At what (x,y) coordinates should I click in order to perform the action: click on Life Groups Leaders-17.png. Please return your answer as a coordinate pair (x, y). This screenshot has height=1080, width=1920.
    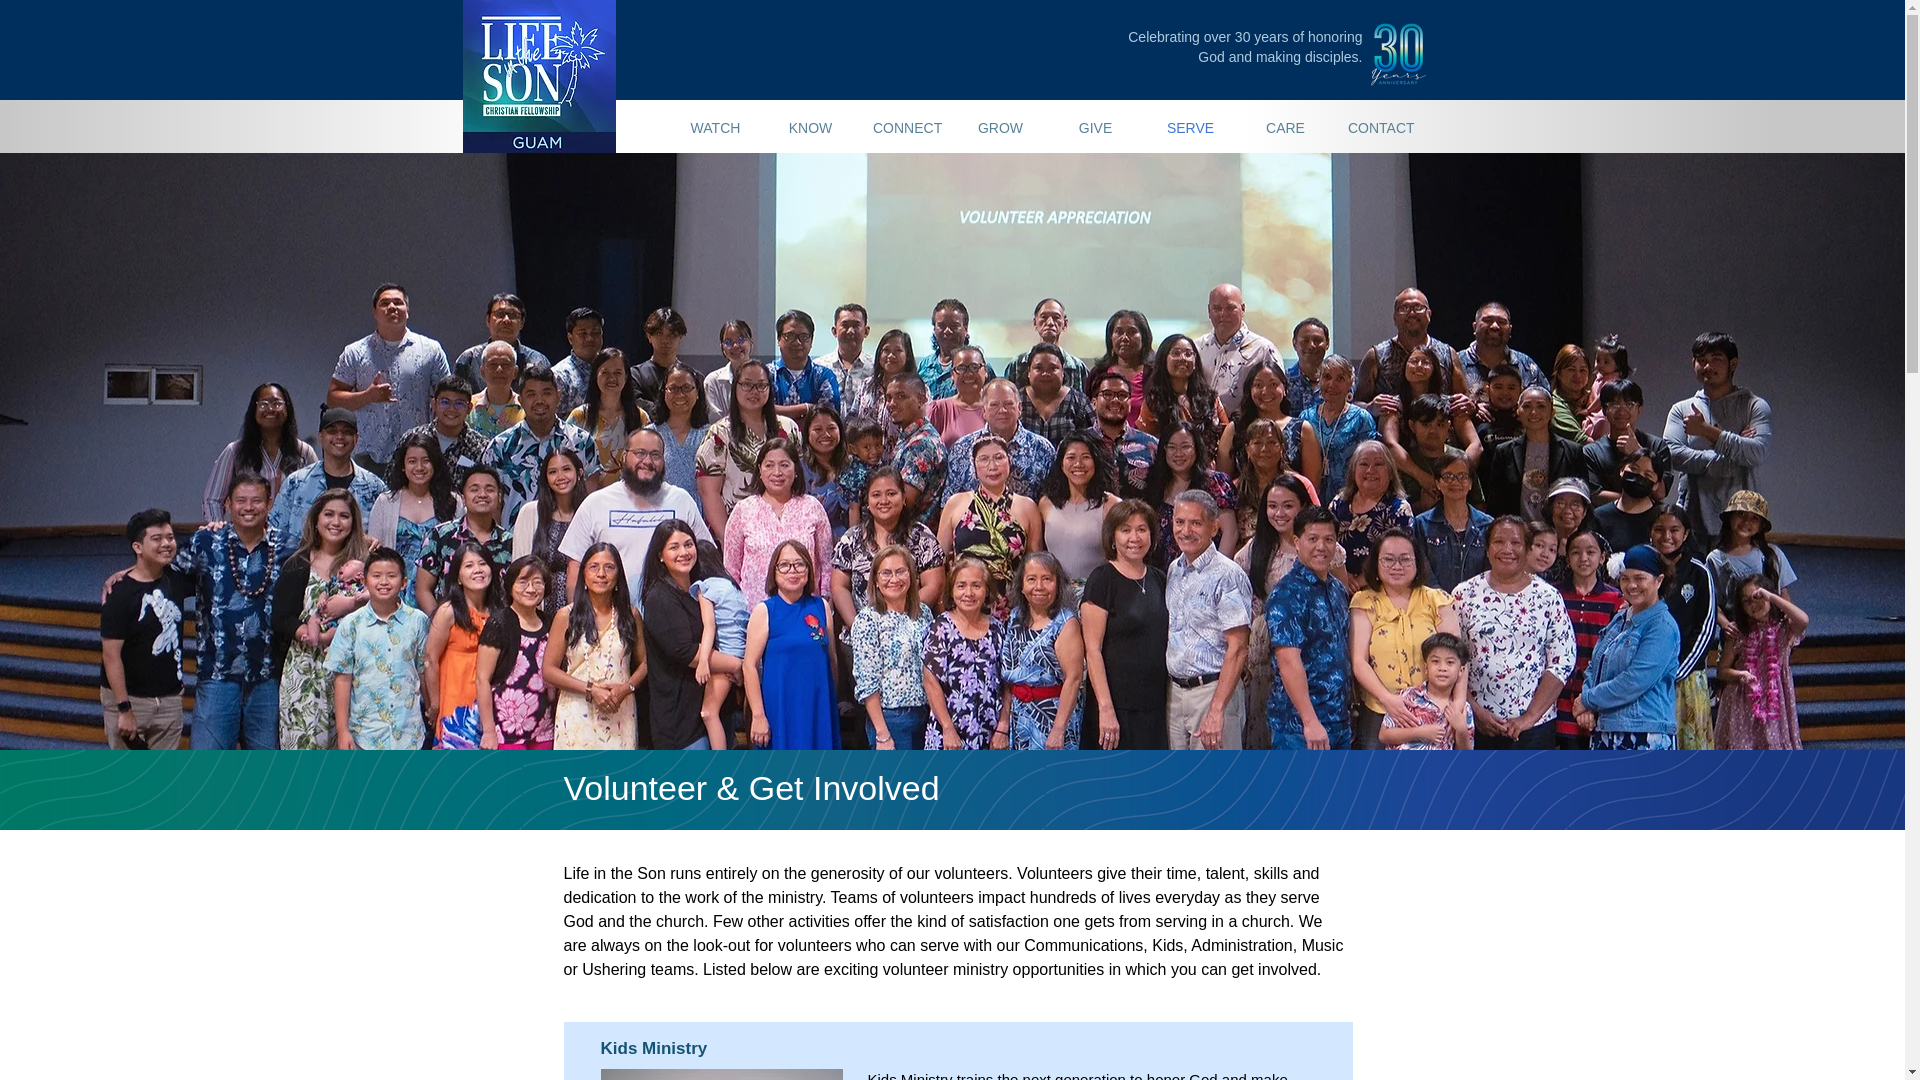
    Looking at the image, I should click on (720, 1074).